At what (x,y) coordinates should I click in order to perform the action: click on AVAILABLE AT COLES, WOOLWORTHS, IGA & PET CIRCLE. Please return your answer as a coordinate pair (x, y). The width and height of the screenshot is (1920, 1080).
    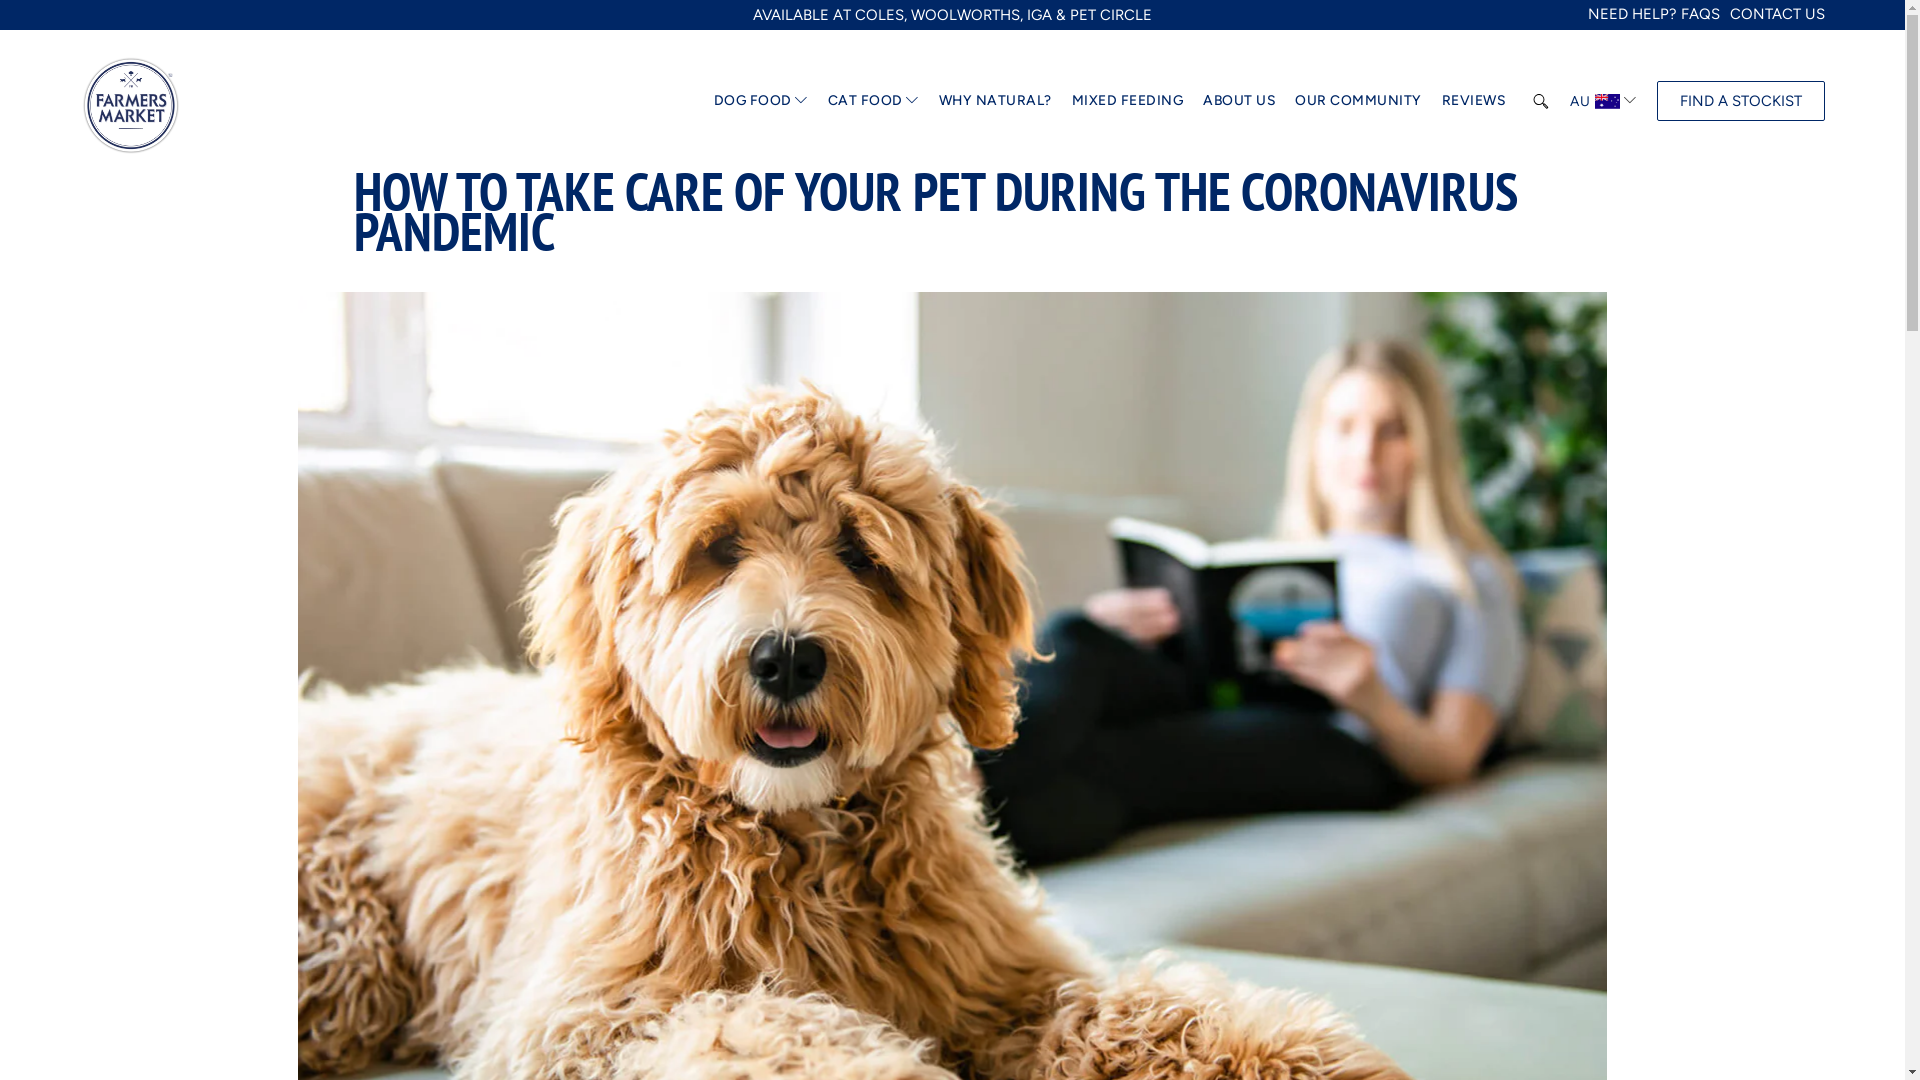
    Looking at the image, I should click on (952, 15).